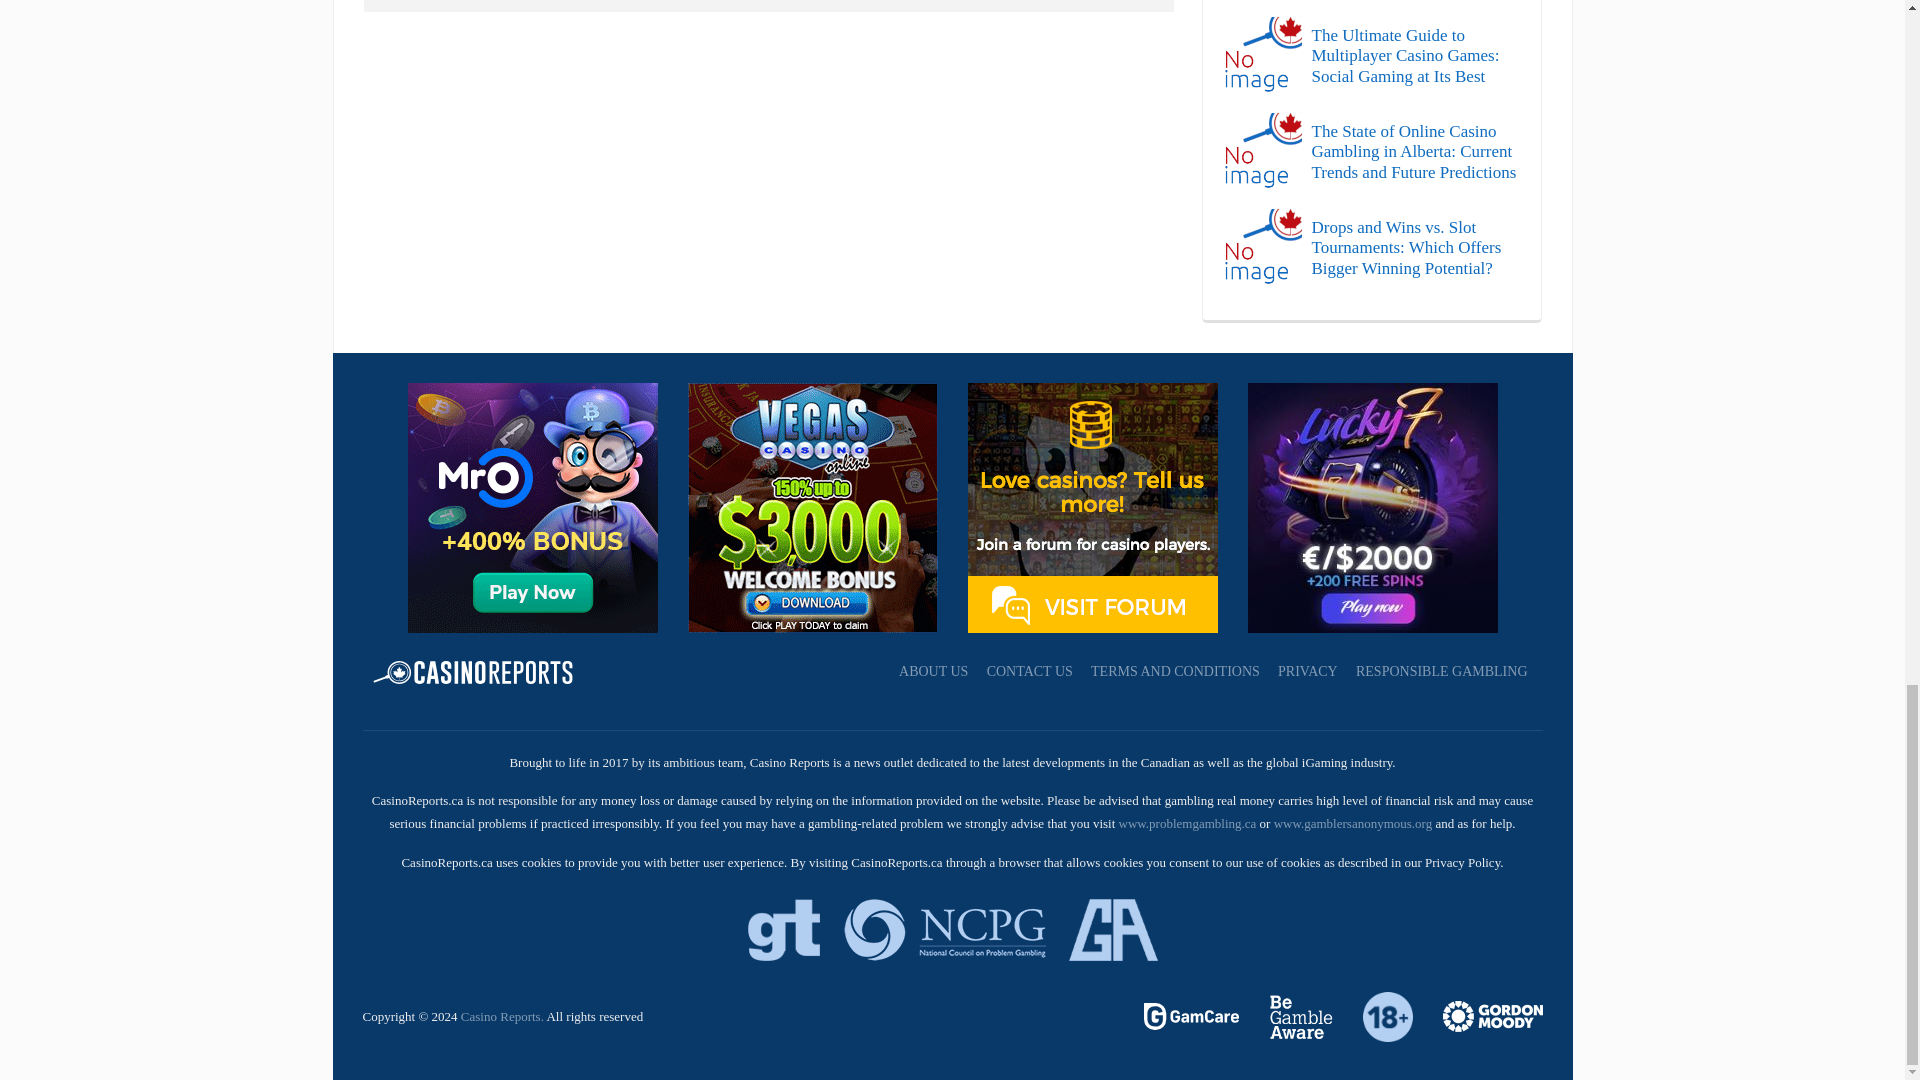 This screenshot has width=1920, height=1080. I want to click on Latest Casino Bonuses Forum, so click(1092, 506).